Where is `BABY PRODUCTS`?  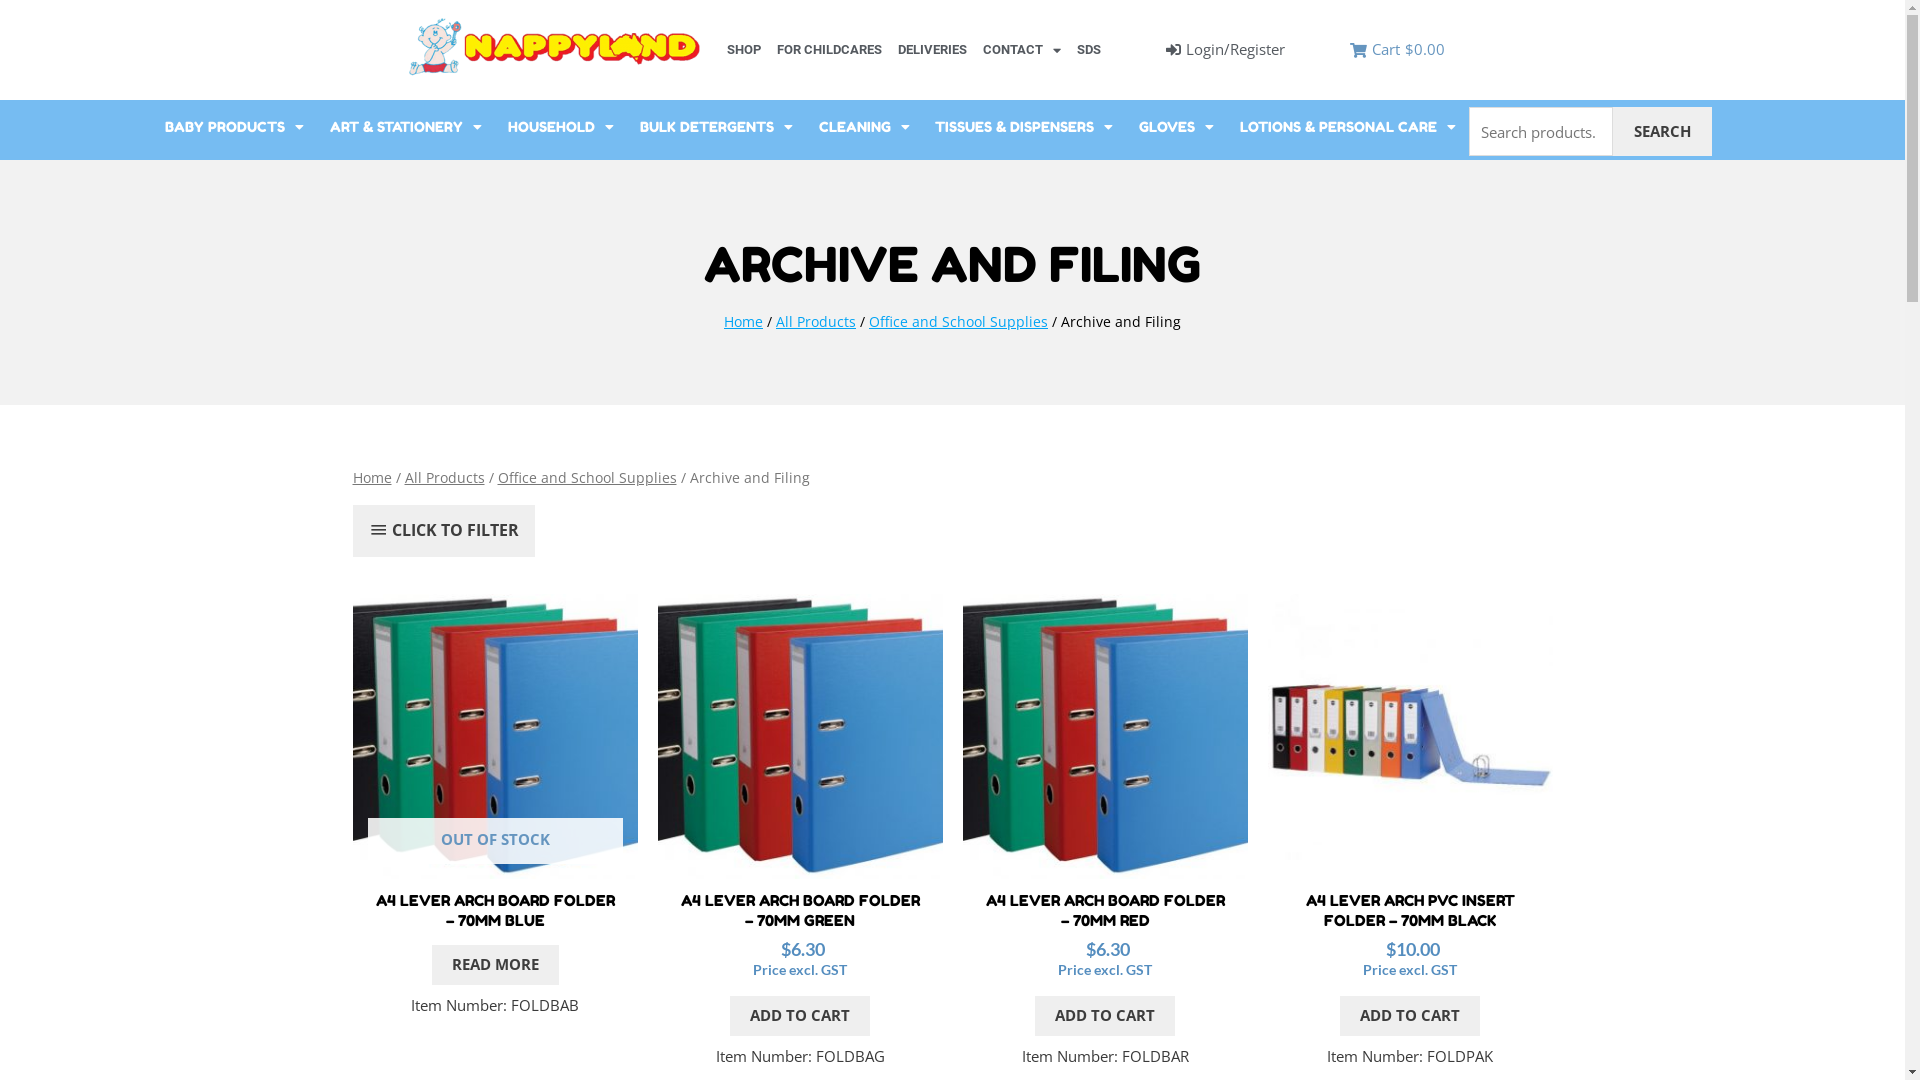 BABY PRODUCTS is located at coordinates (234, 127).